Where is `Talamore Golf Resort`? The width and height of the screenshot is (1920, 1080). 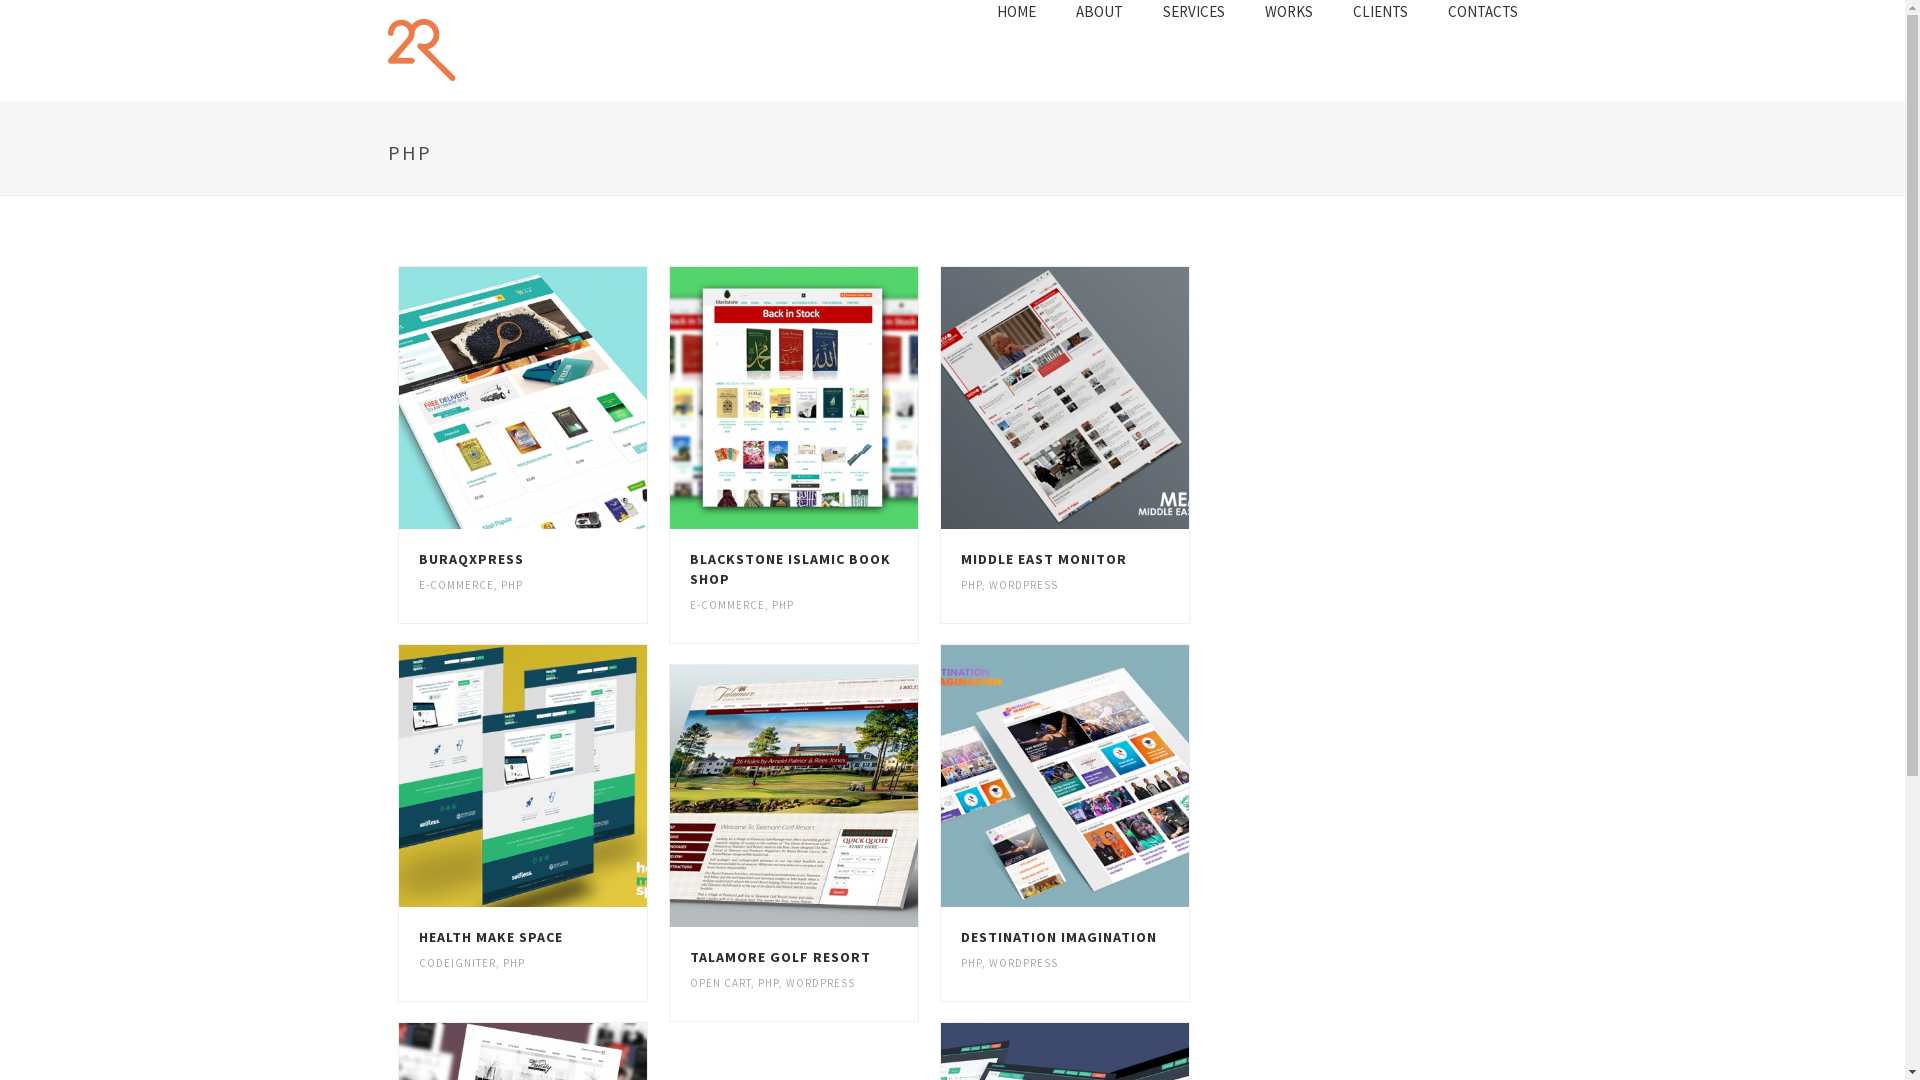
Talamore Golf Resort is located at coordinates (794, 796).